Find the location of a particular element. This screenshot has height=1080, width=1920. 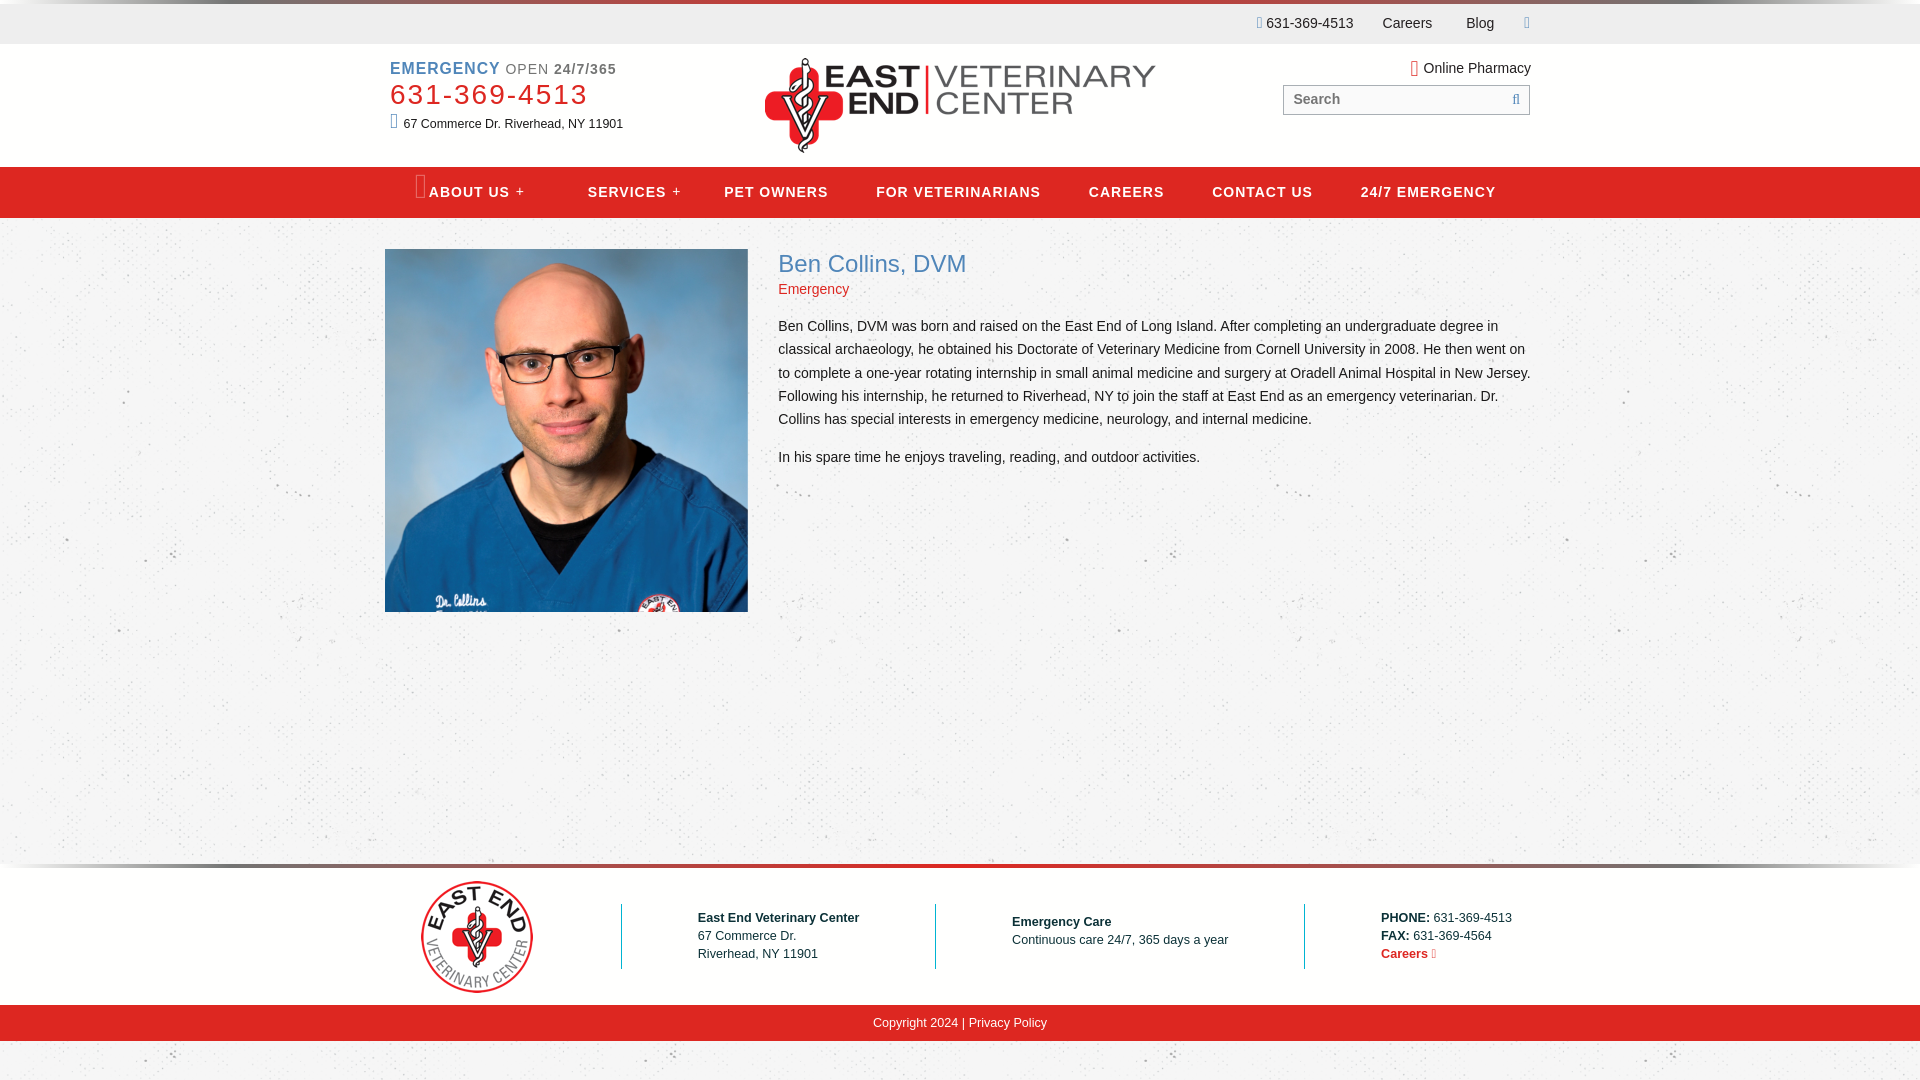

631-369-4513 is located at coordinates (1309, 23).